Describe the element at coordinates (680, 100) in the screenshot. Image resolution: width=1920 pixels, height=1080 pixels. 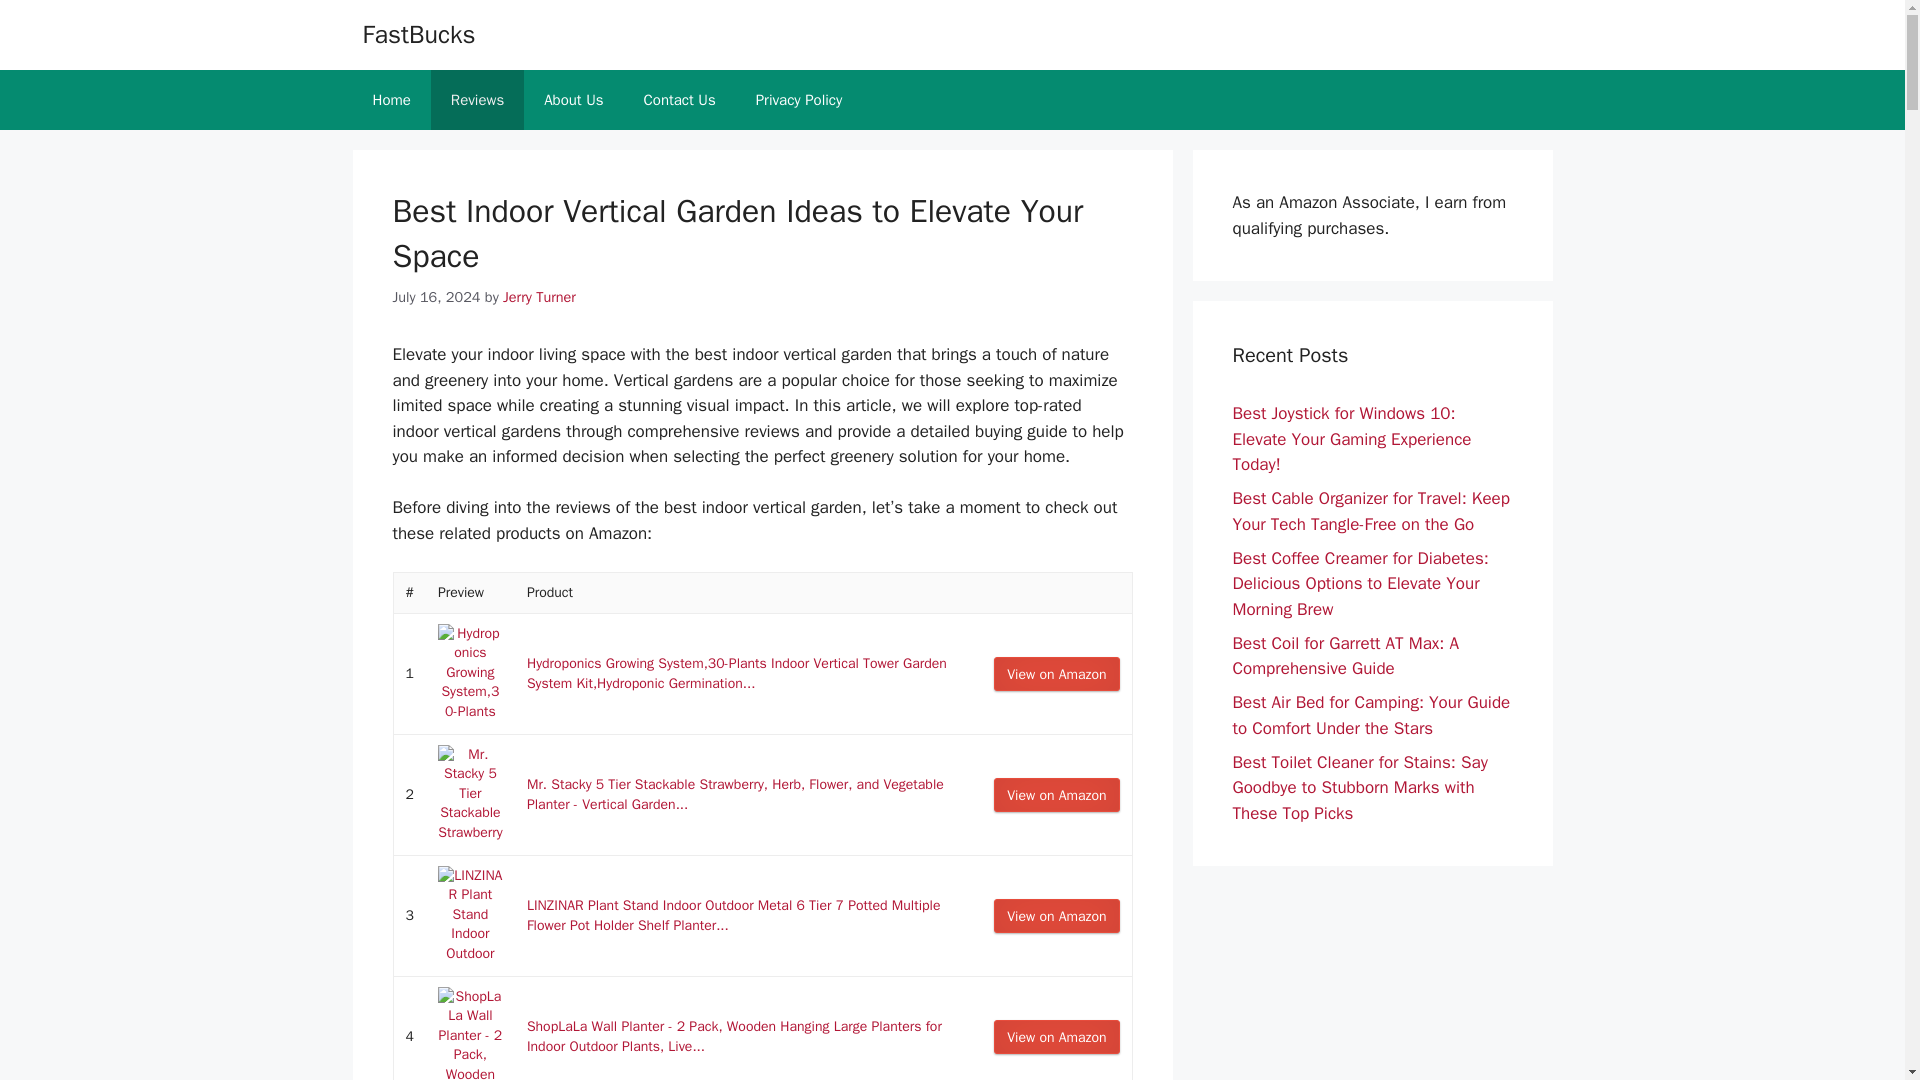
I see `Contact Us` at that location.